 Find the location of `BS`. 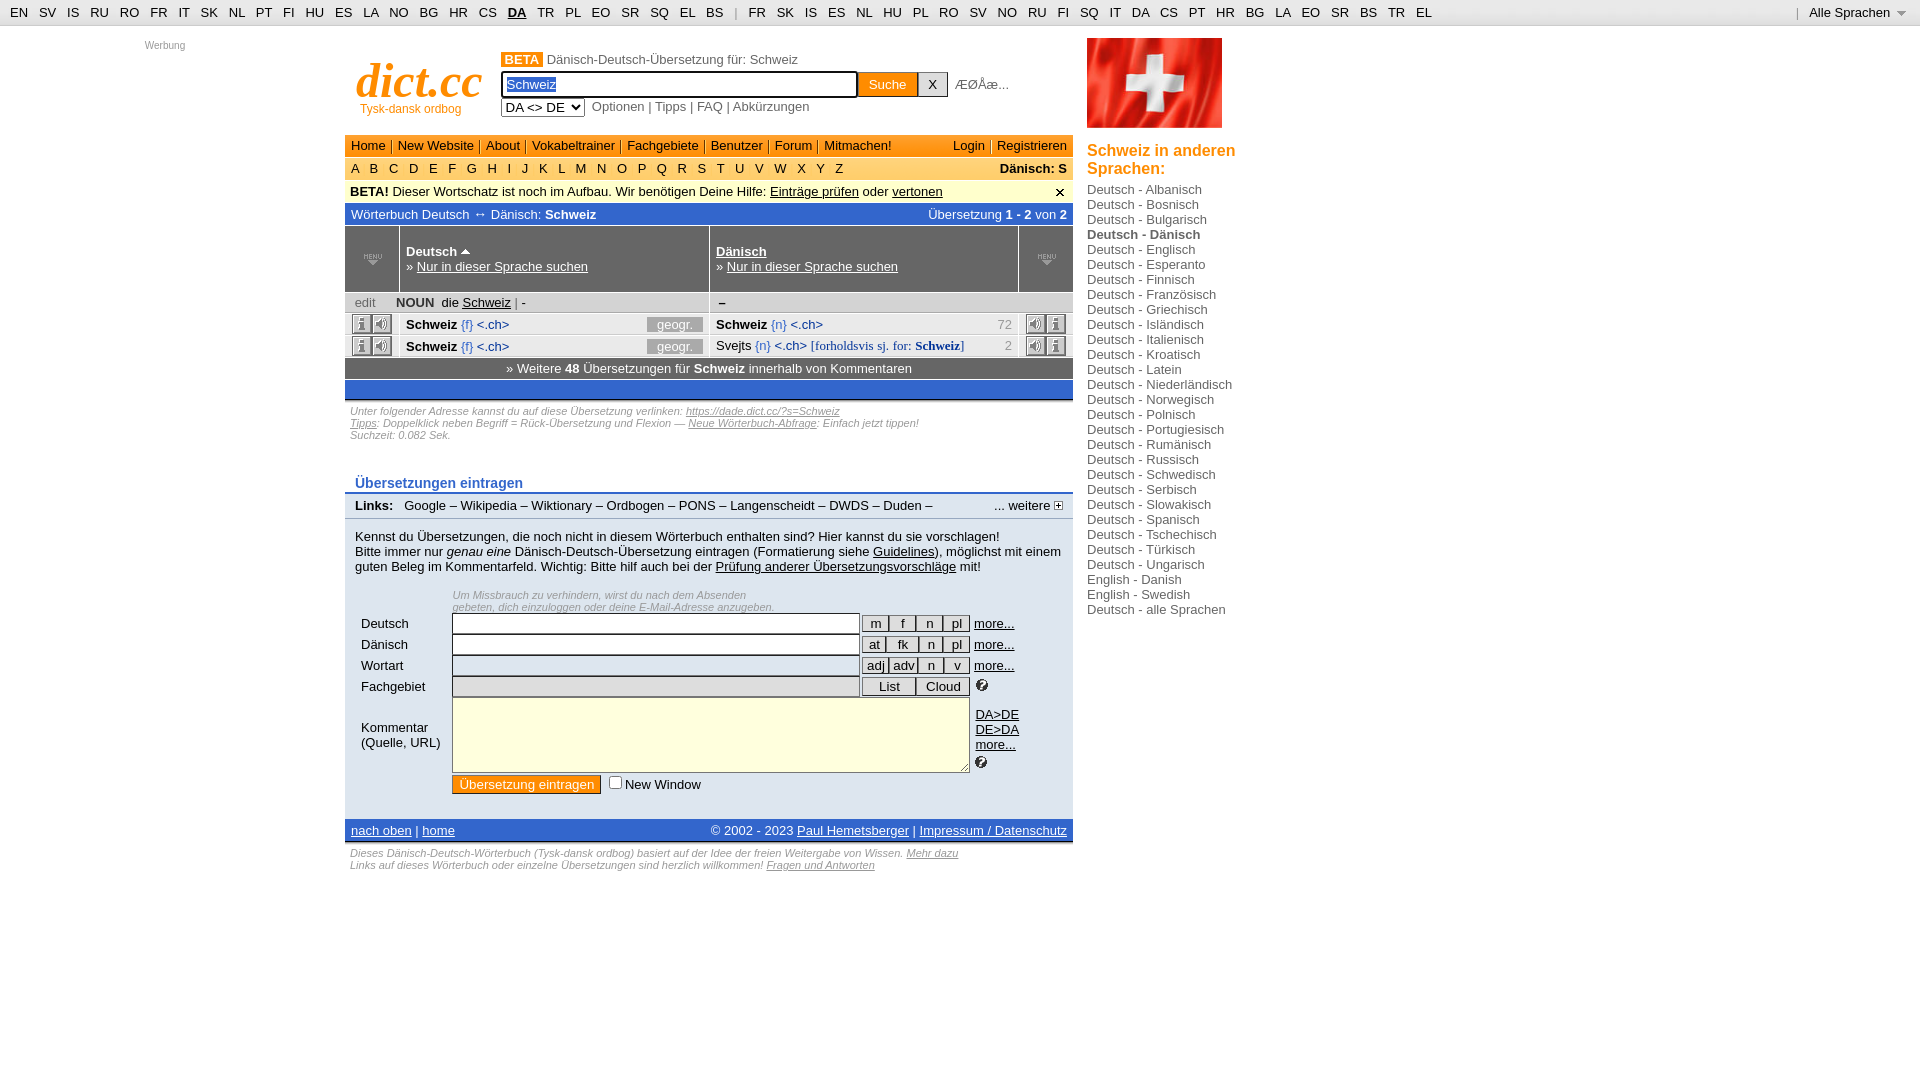

BS is located at coordinates (714, 12).